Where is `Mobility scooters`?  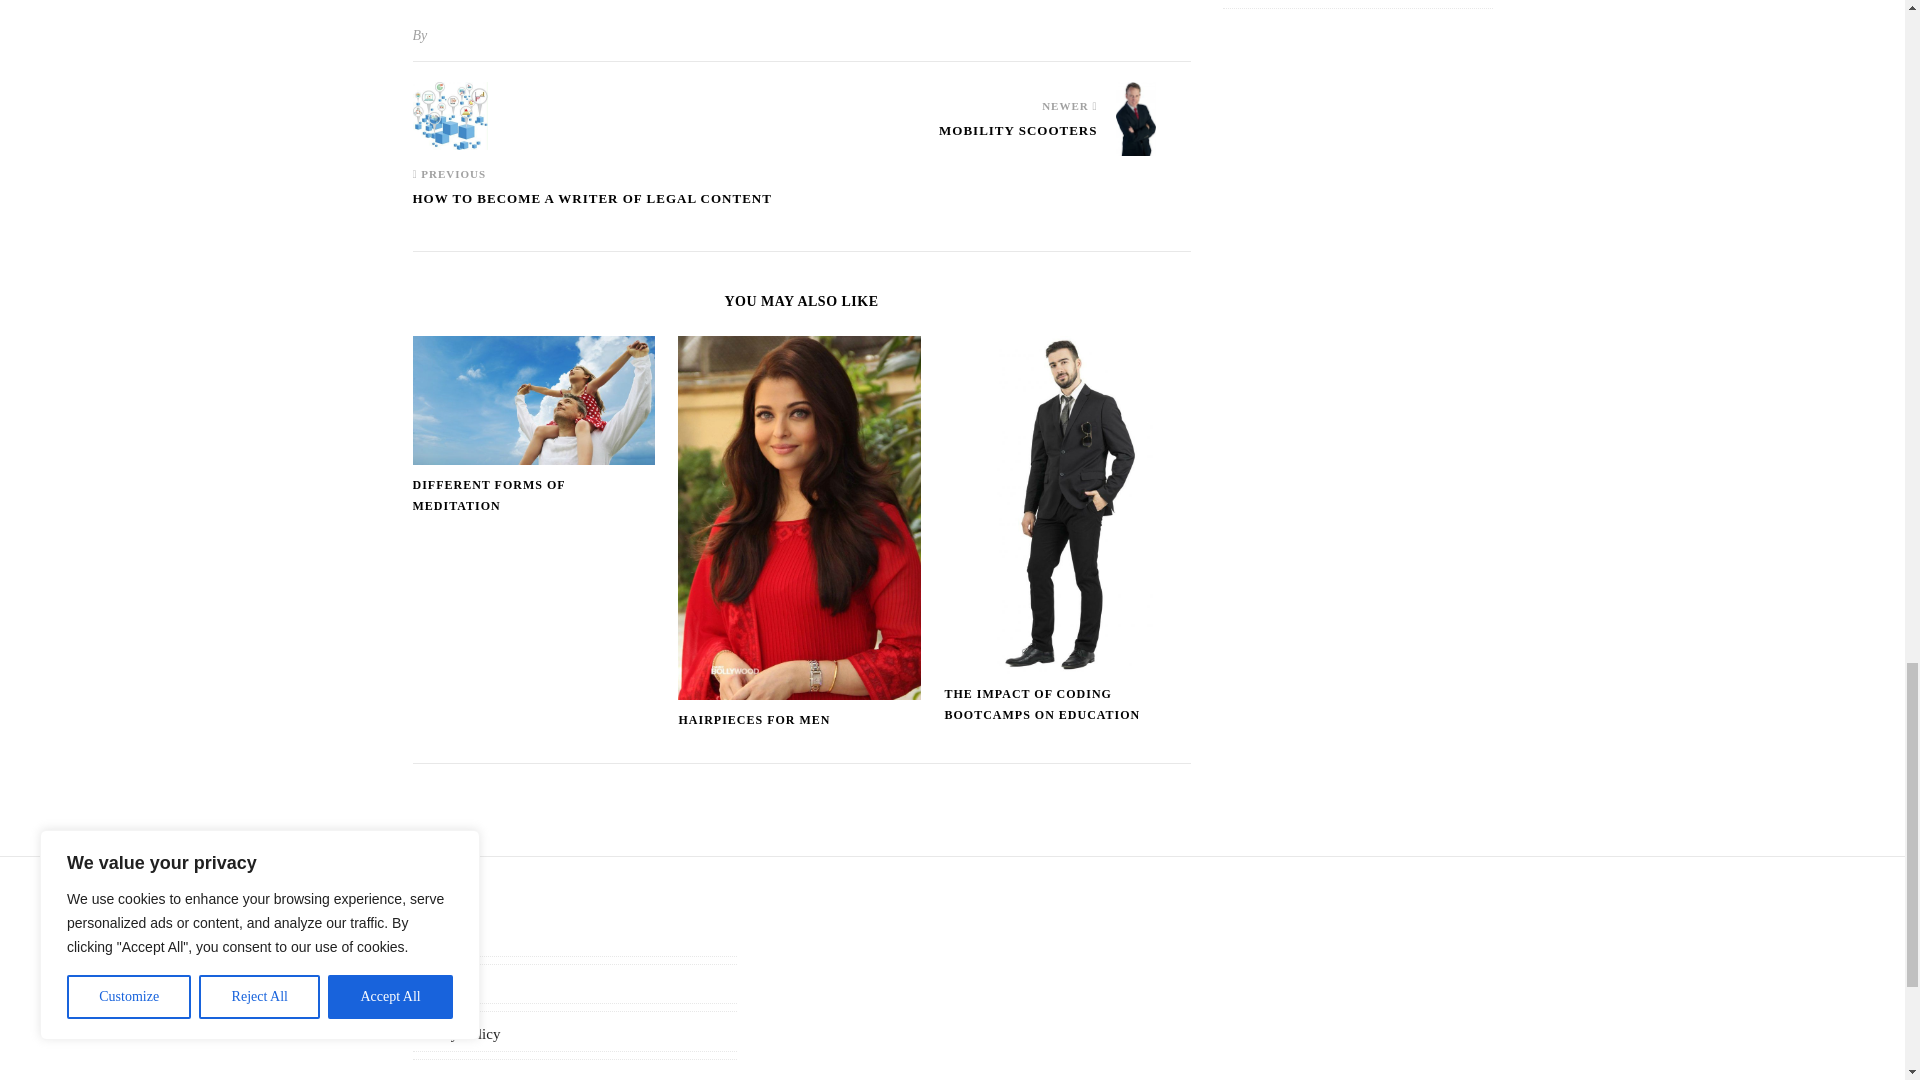 Mobility scooters is located at coordinates (1017, 139).